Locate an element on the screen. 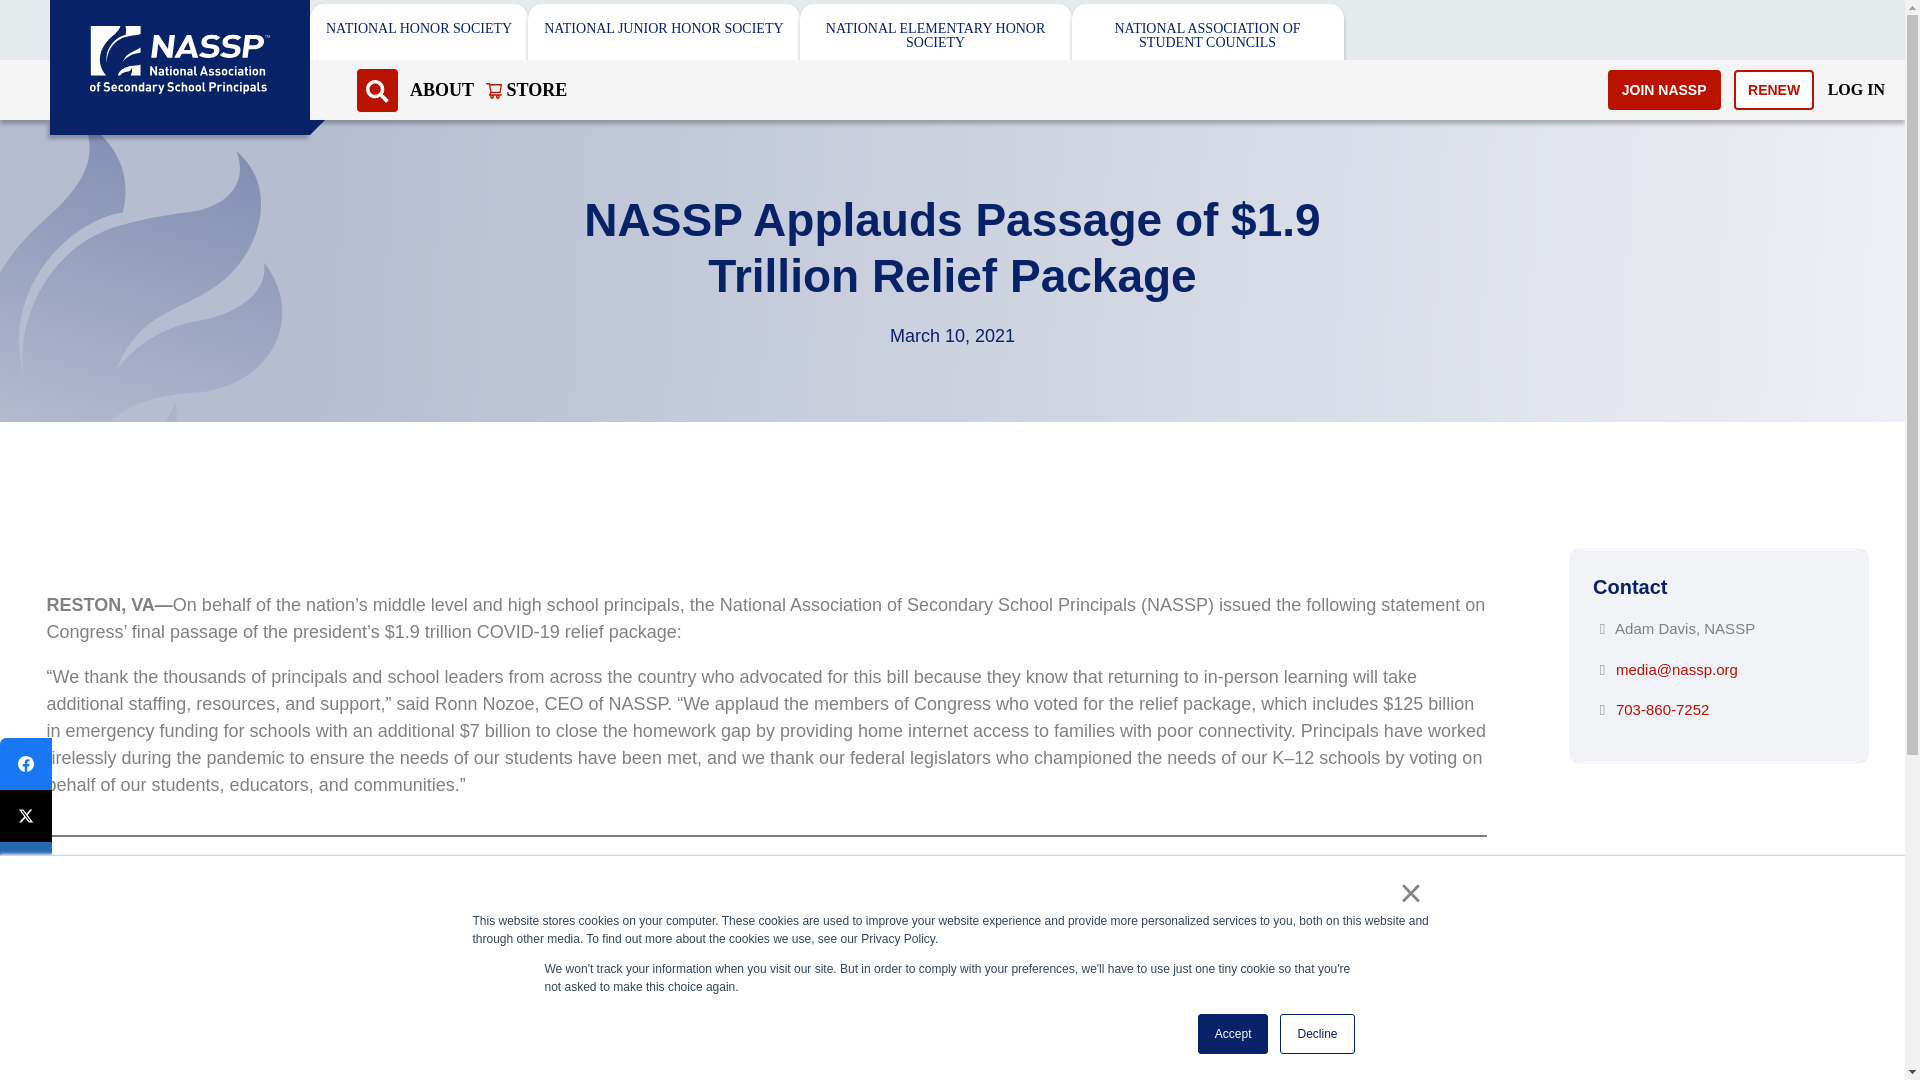 This screenshot has width=1920, height=1080. NATIONAL ASSOCIATION OF STUDENT COUNCILS is located at coordinates (1208, 35).